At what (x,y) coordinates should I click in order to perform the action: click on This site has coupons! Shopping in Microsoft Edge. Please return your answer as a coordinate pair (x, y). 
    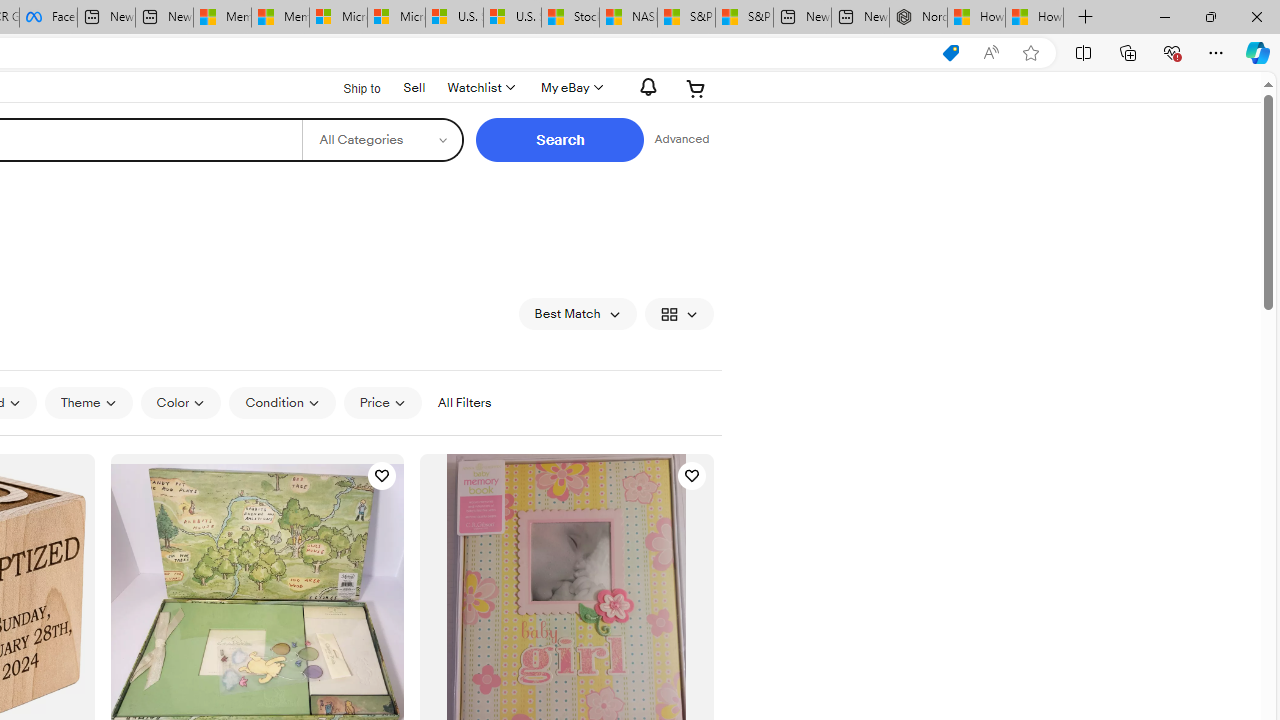
    Looking at the image, I should click on (950, 53).